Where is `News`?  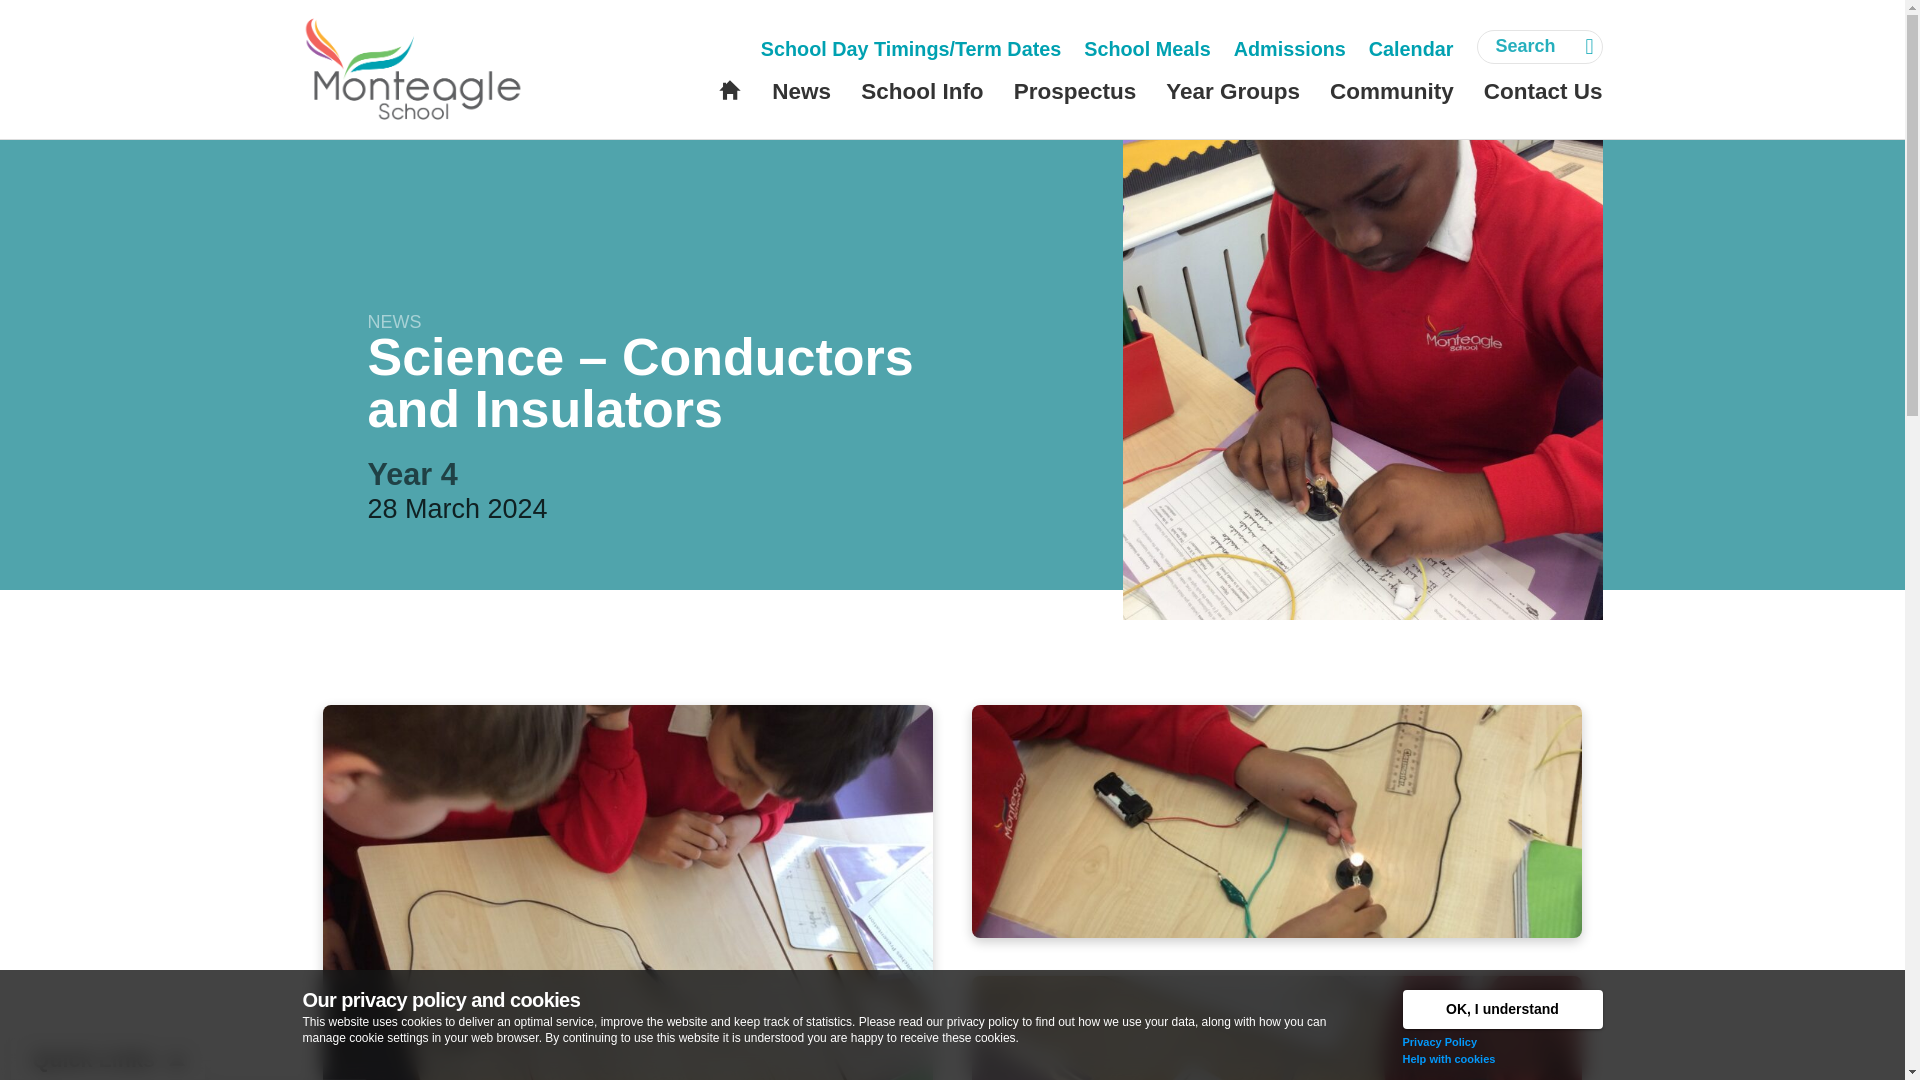
News is located at coordinates (801, 92).